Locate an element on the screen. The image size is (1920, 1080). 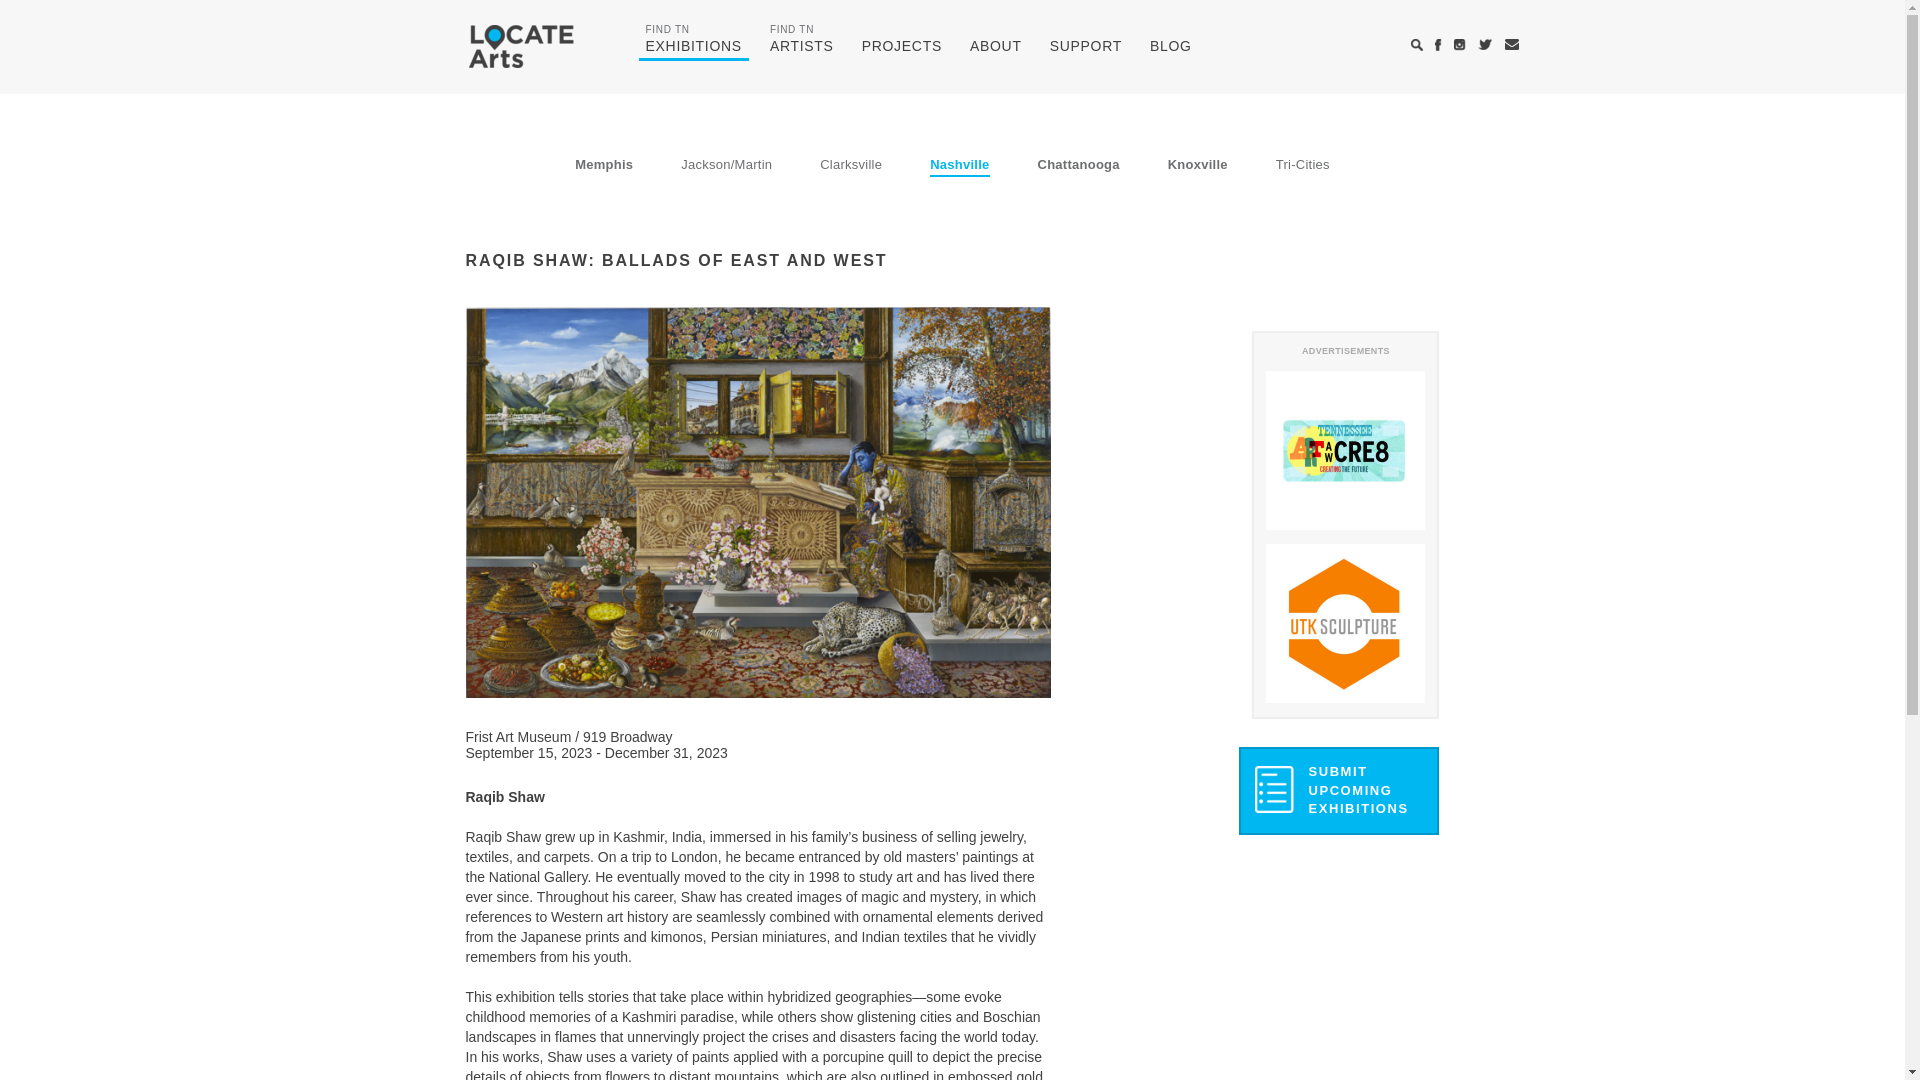
Tri-Cities is located at coordinates (692, 48).